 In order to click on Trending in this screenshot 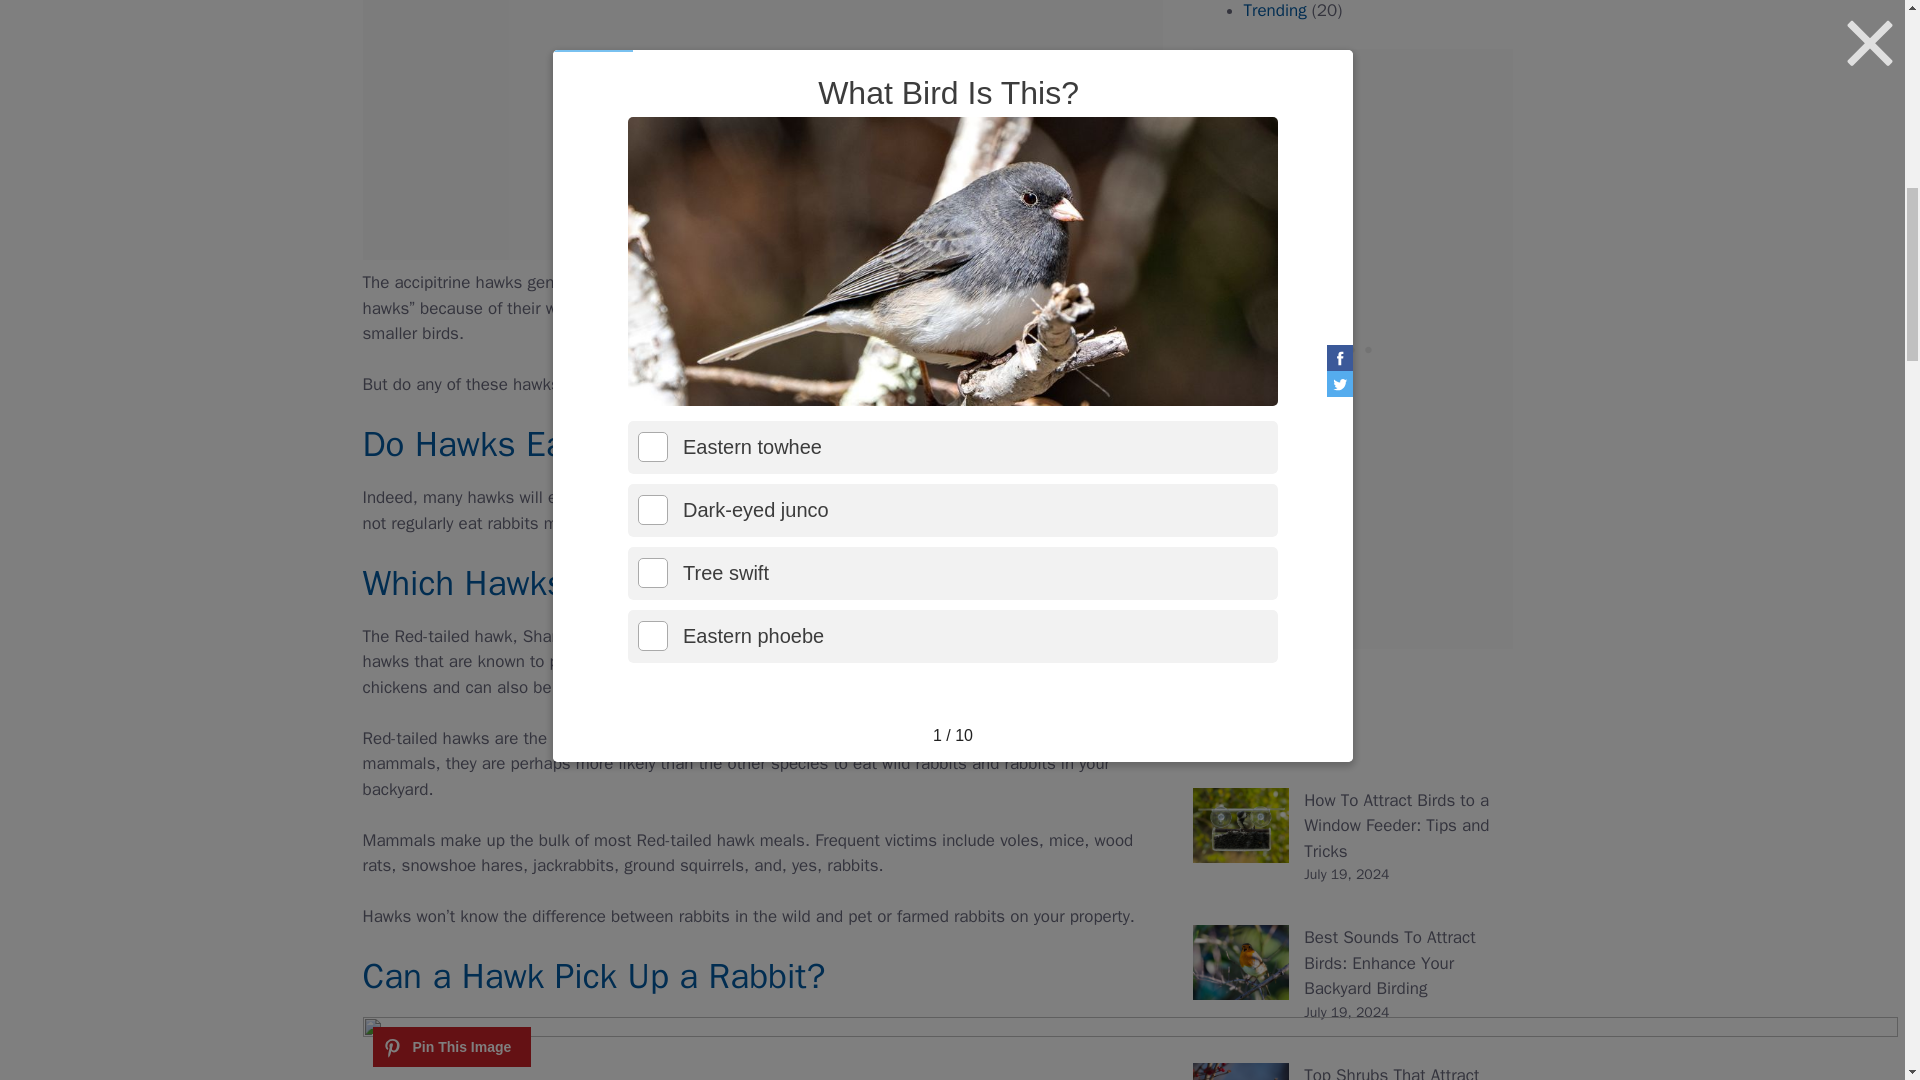, I will do `click(1276, 10)`.